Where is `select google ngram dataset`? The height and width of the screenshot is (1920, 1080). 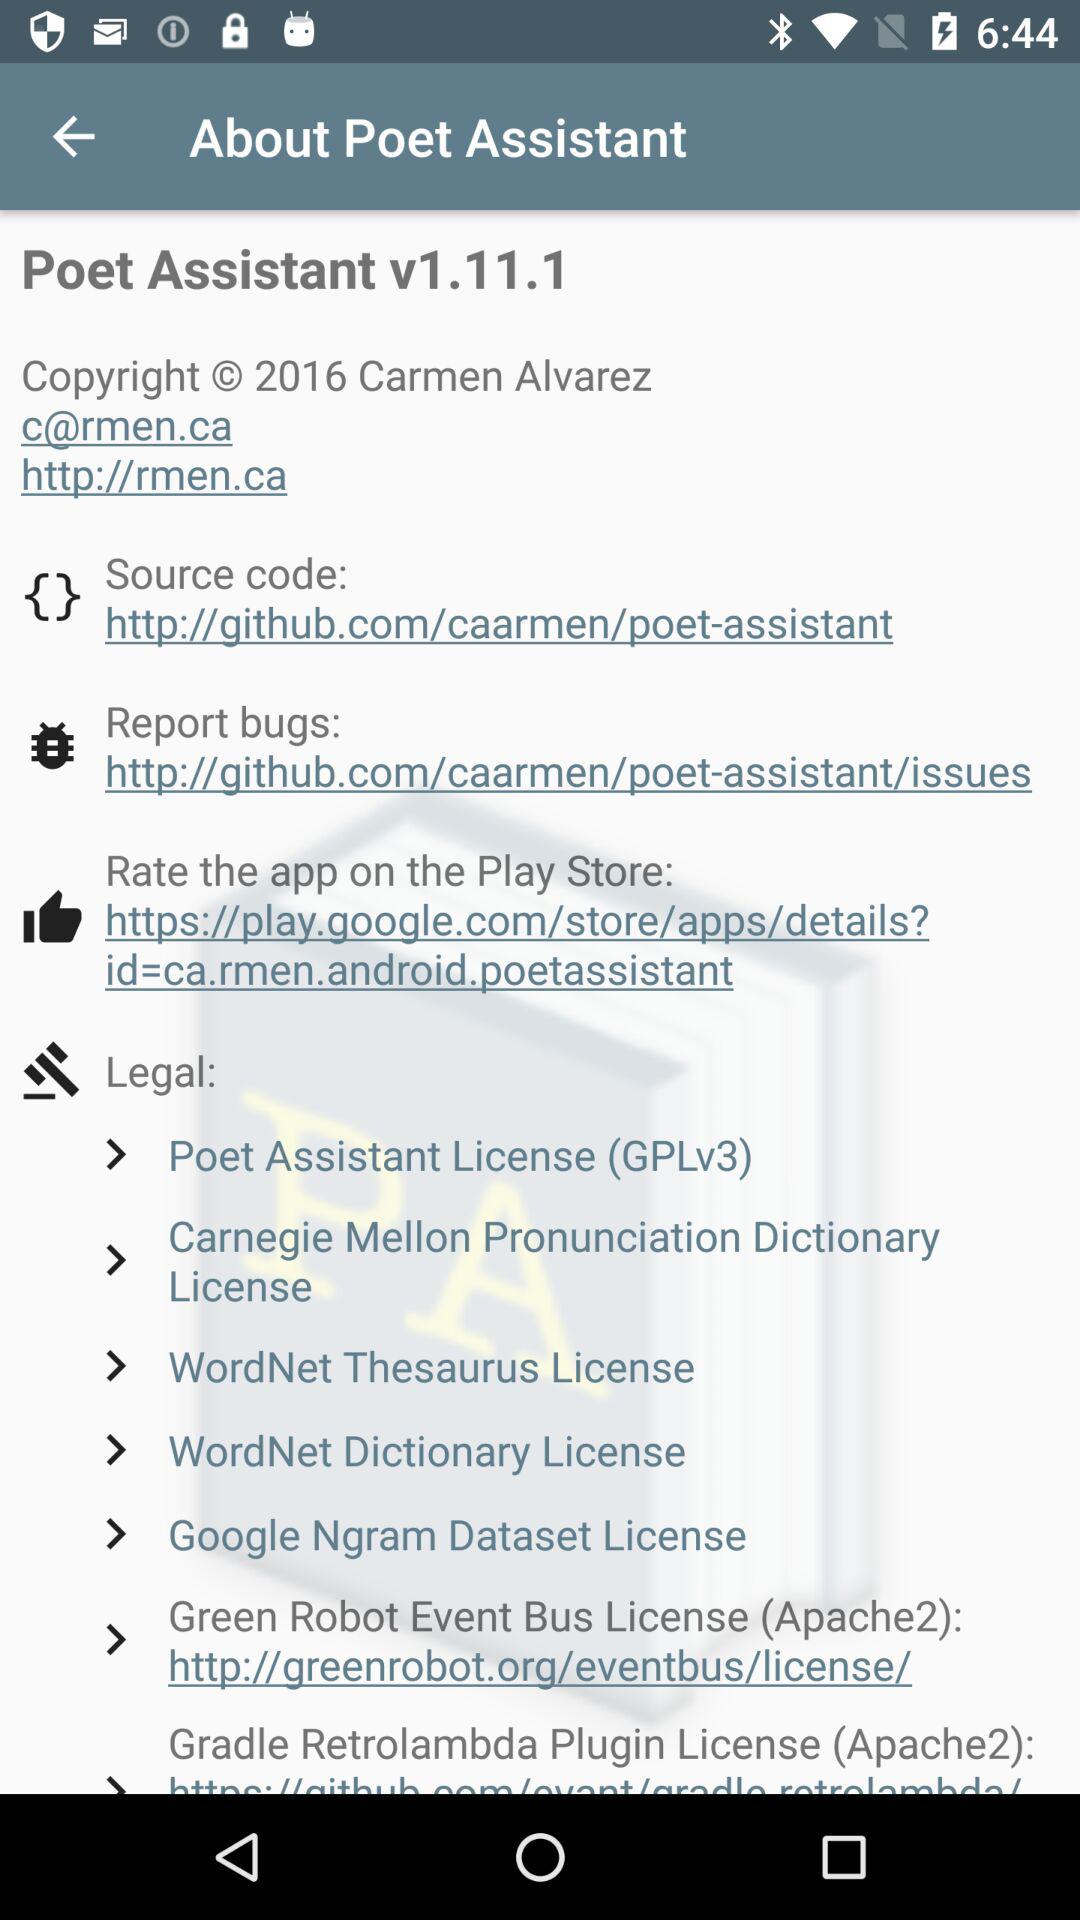 select google ngram dataset is located at coordinates (415, 1534).